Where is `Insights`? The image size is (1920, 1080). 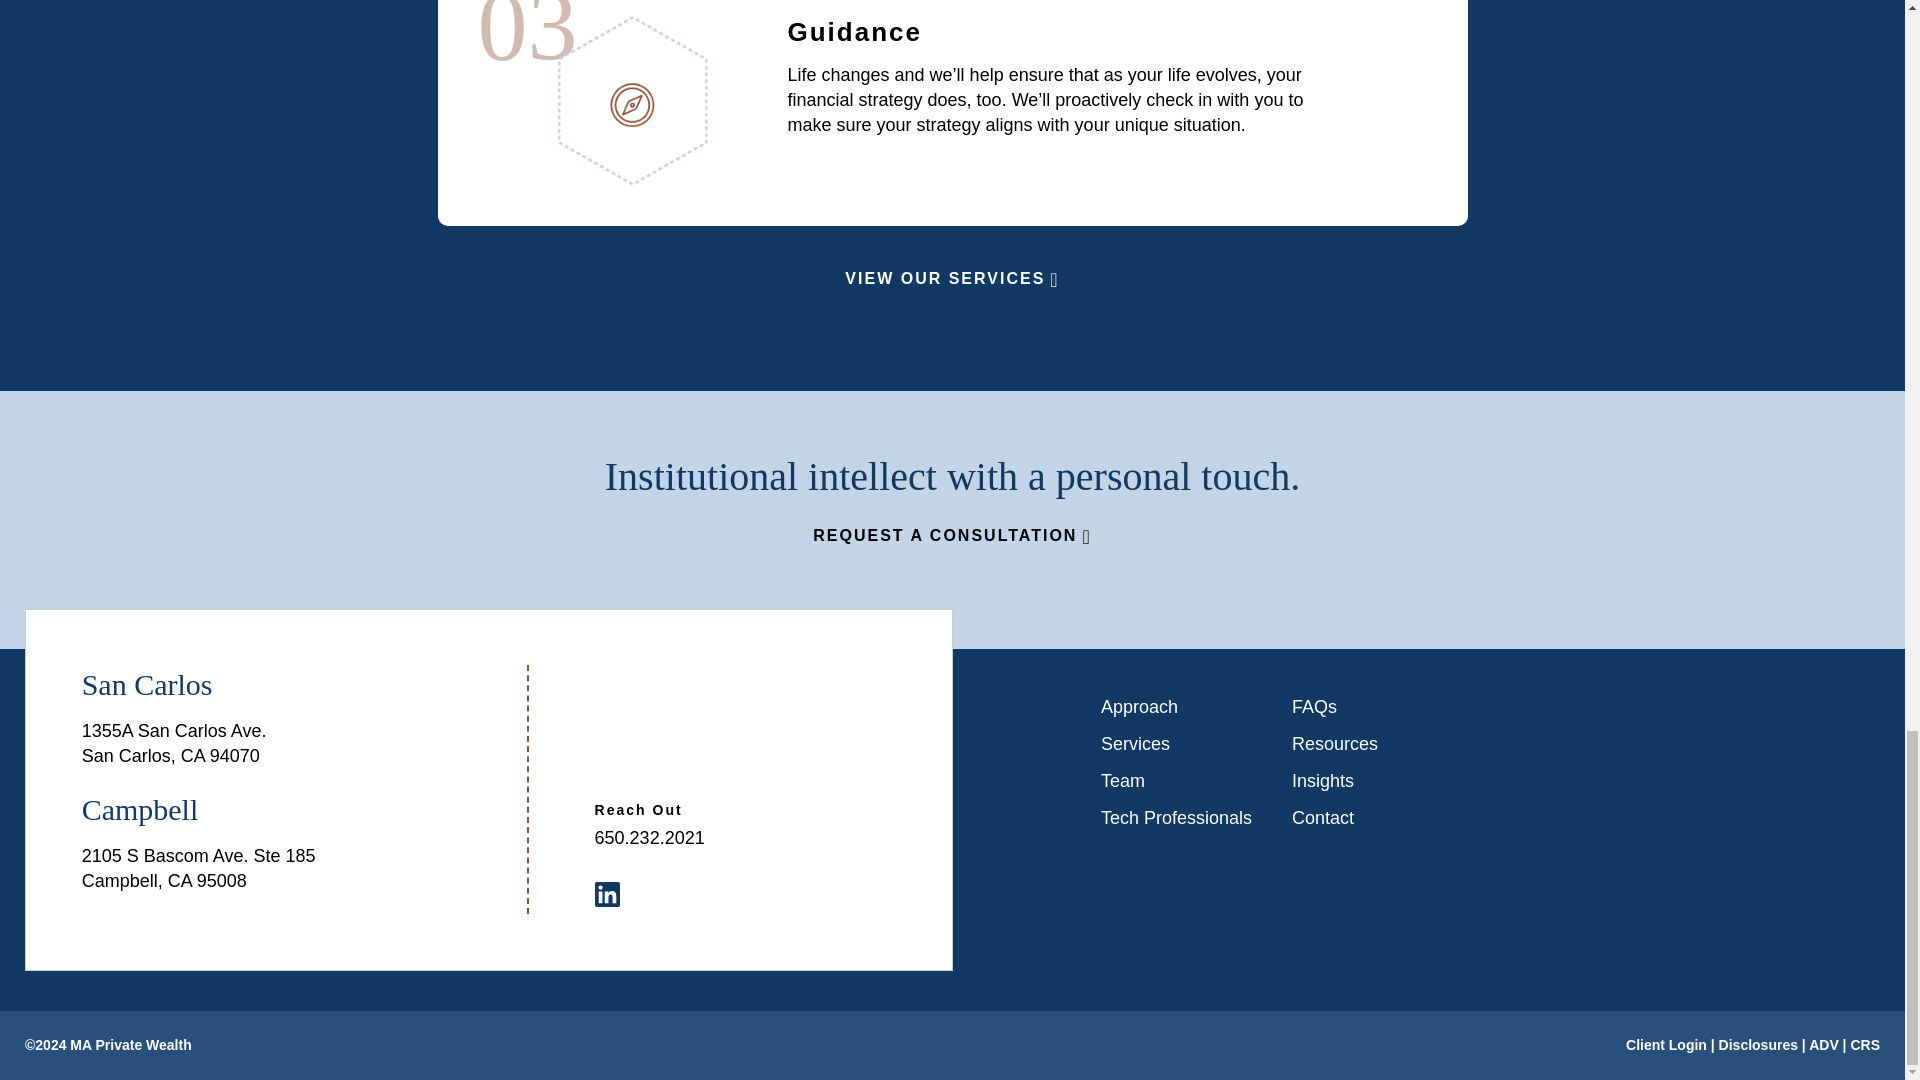 Insights is located at coordinates (1368, 780).